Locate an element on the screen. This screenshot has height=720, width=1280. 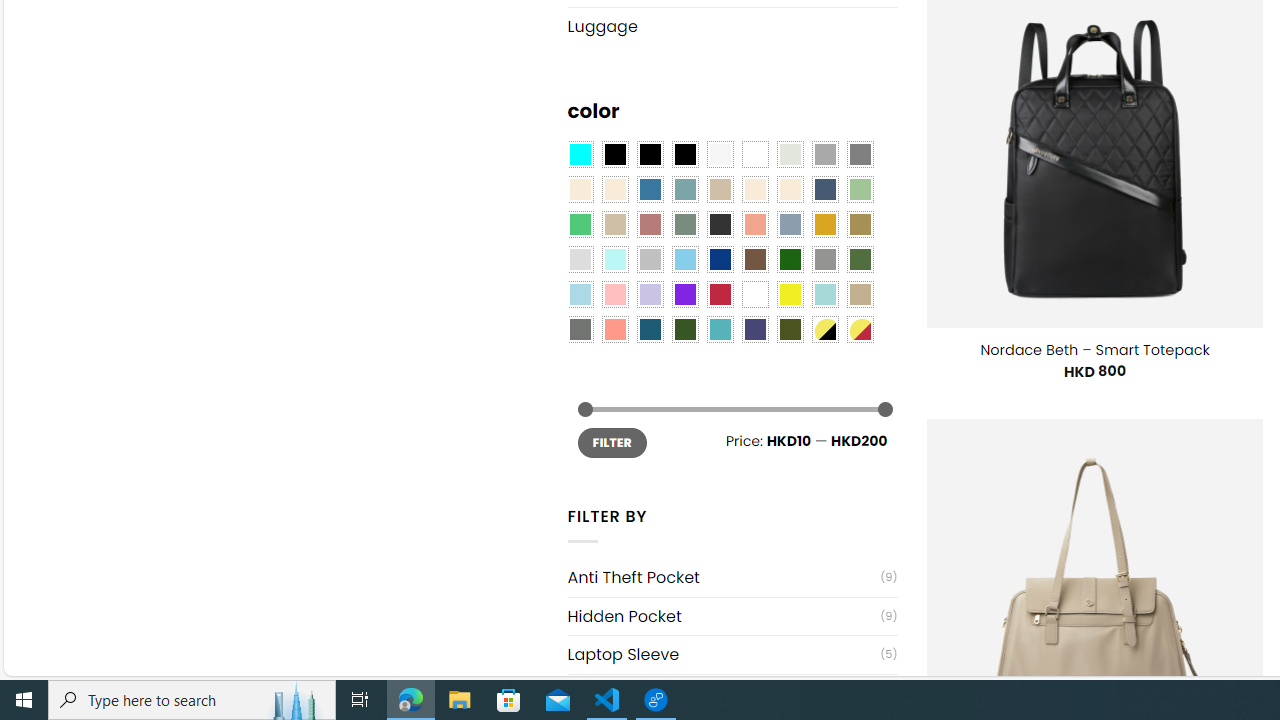
Blue Sage is located at coordinates (684, 190).